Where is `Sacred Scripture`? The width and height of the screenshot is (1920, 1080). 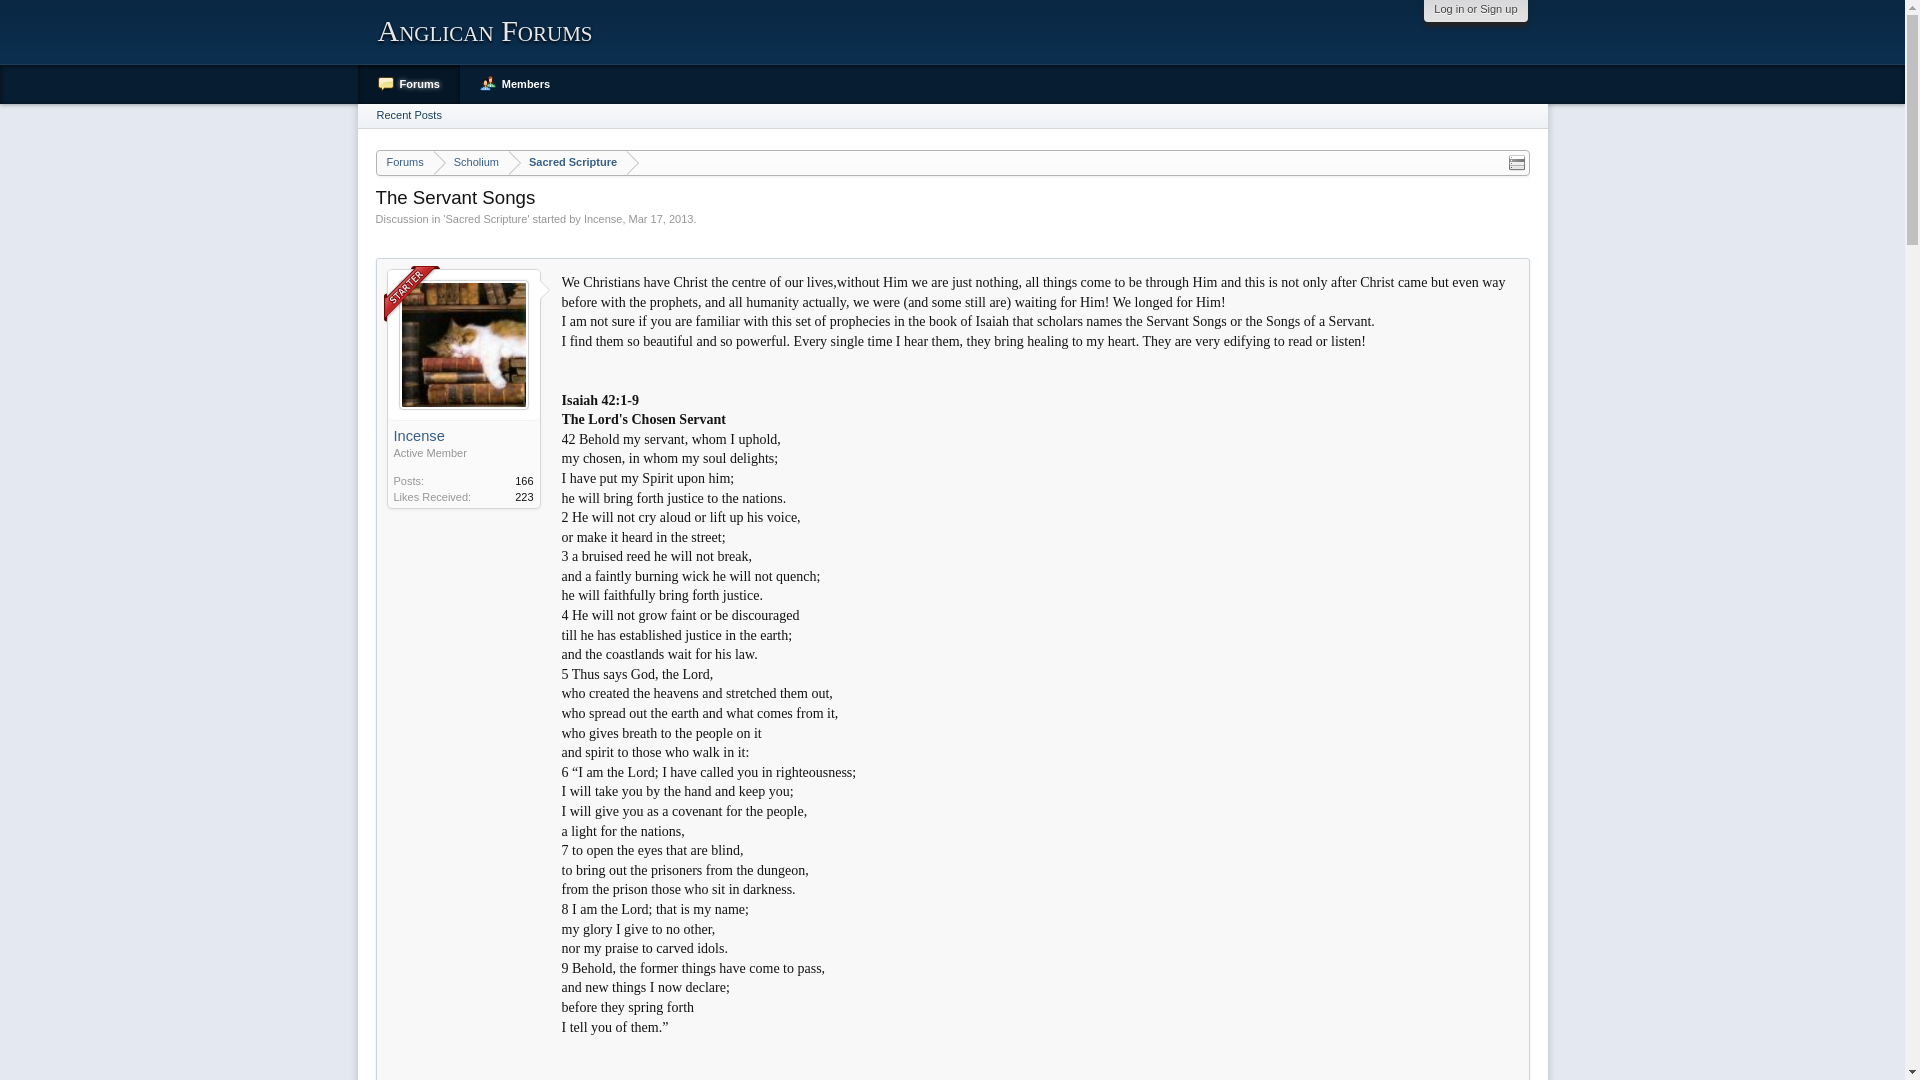
Sacred Scripture is located at coordinates (568, 164).